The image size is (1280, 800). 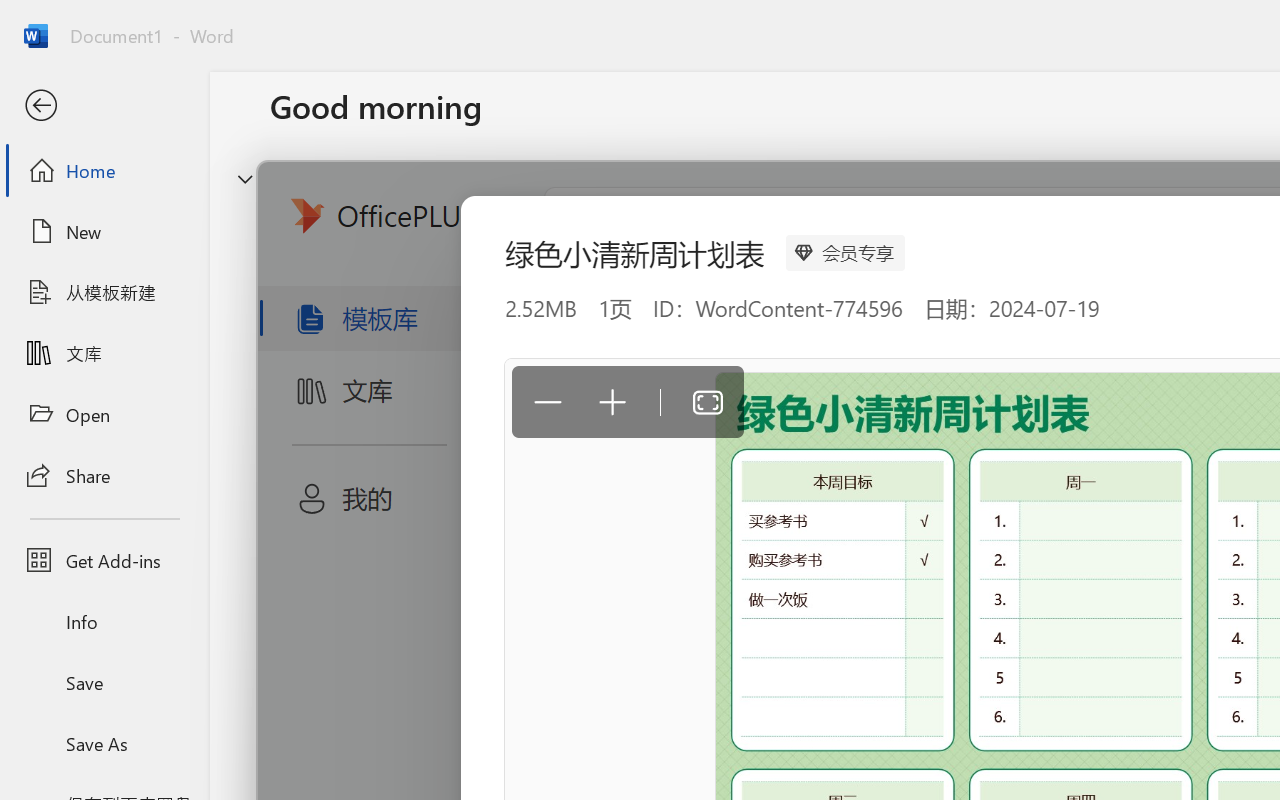 I want to click on Info, so click(x=104, y=622).